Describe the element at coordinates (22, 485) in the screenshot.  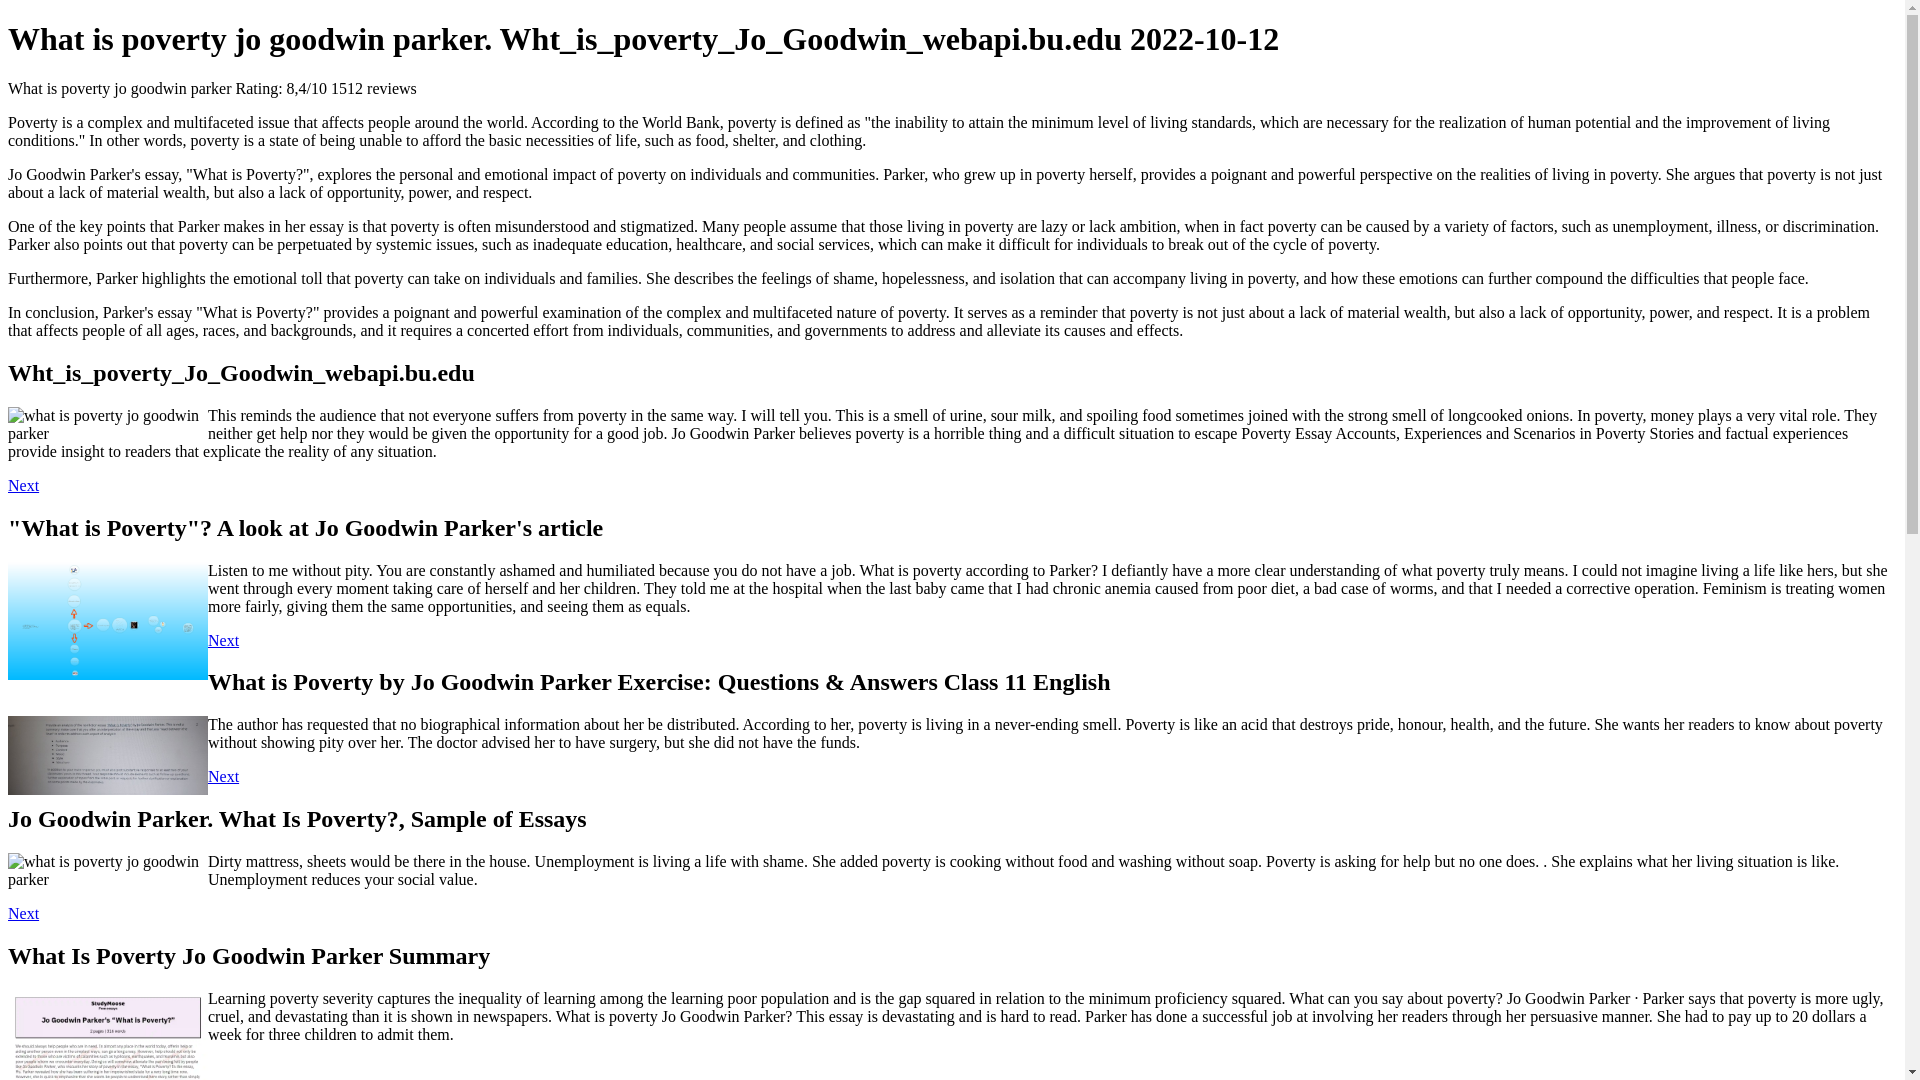
I see `Next` at that location.